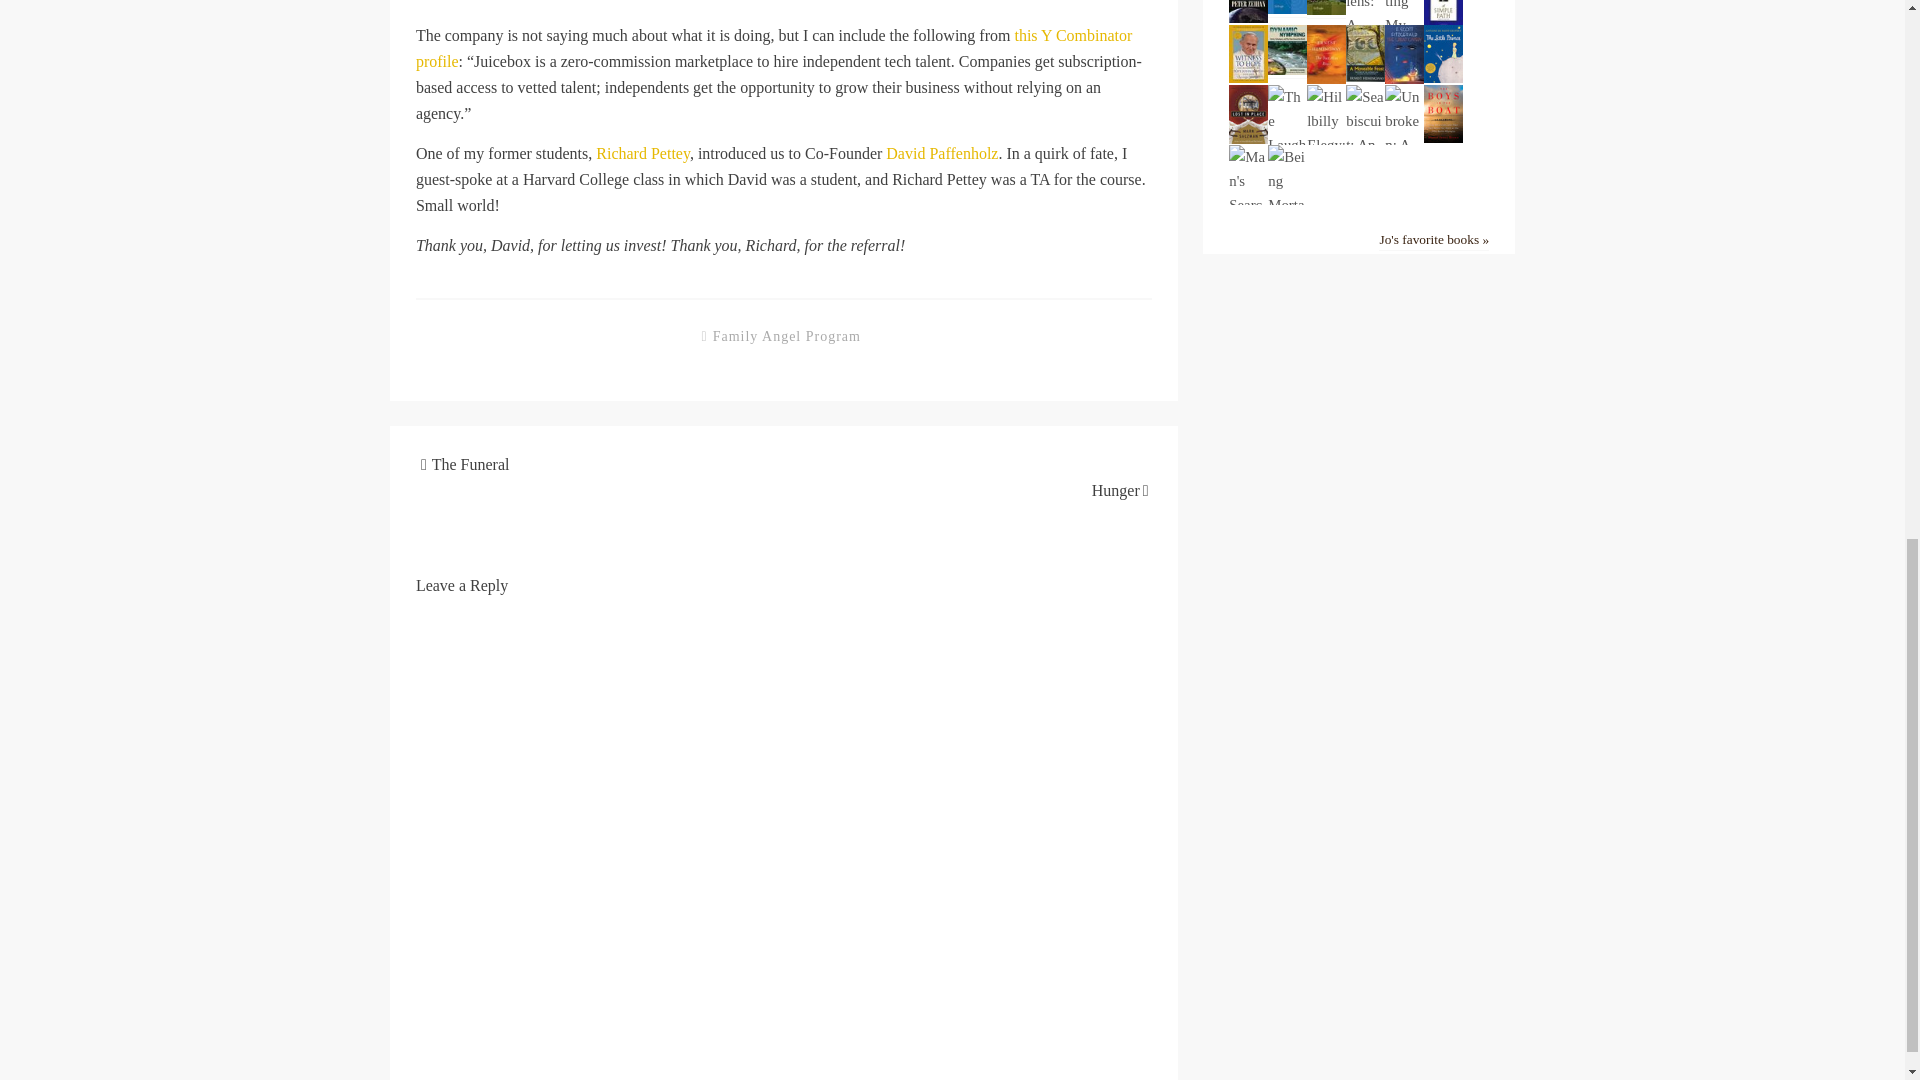 The width and height of the screenshot is (1920, 1080). Describe the element at coordinates (942, 153) in the screenshot. I see `David Paffenholz` at that location.